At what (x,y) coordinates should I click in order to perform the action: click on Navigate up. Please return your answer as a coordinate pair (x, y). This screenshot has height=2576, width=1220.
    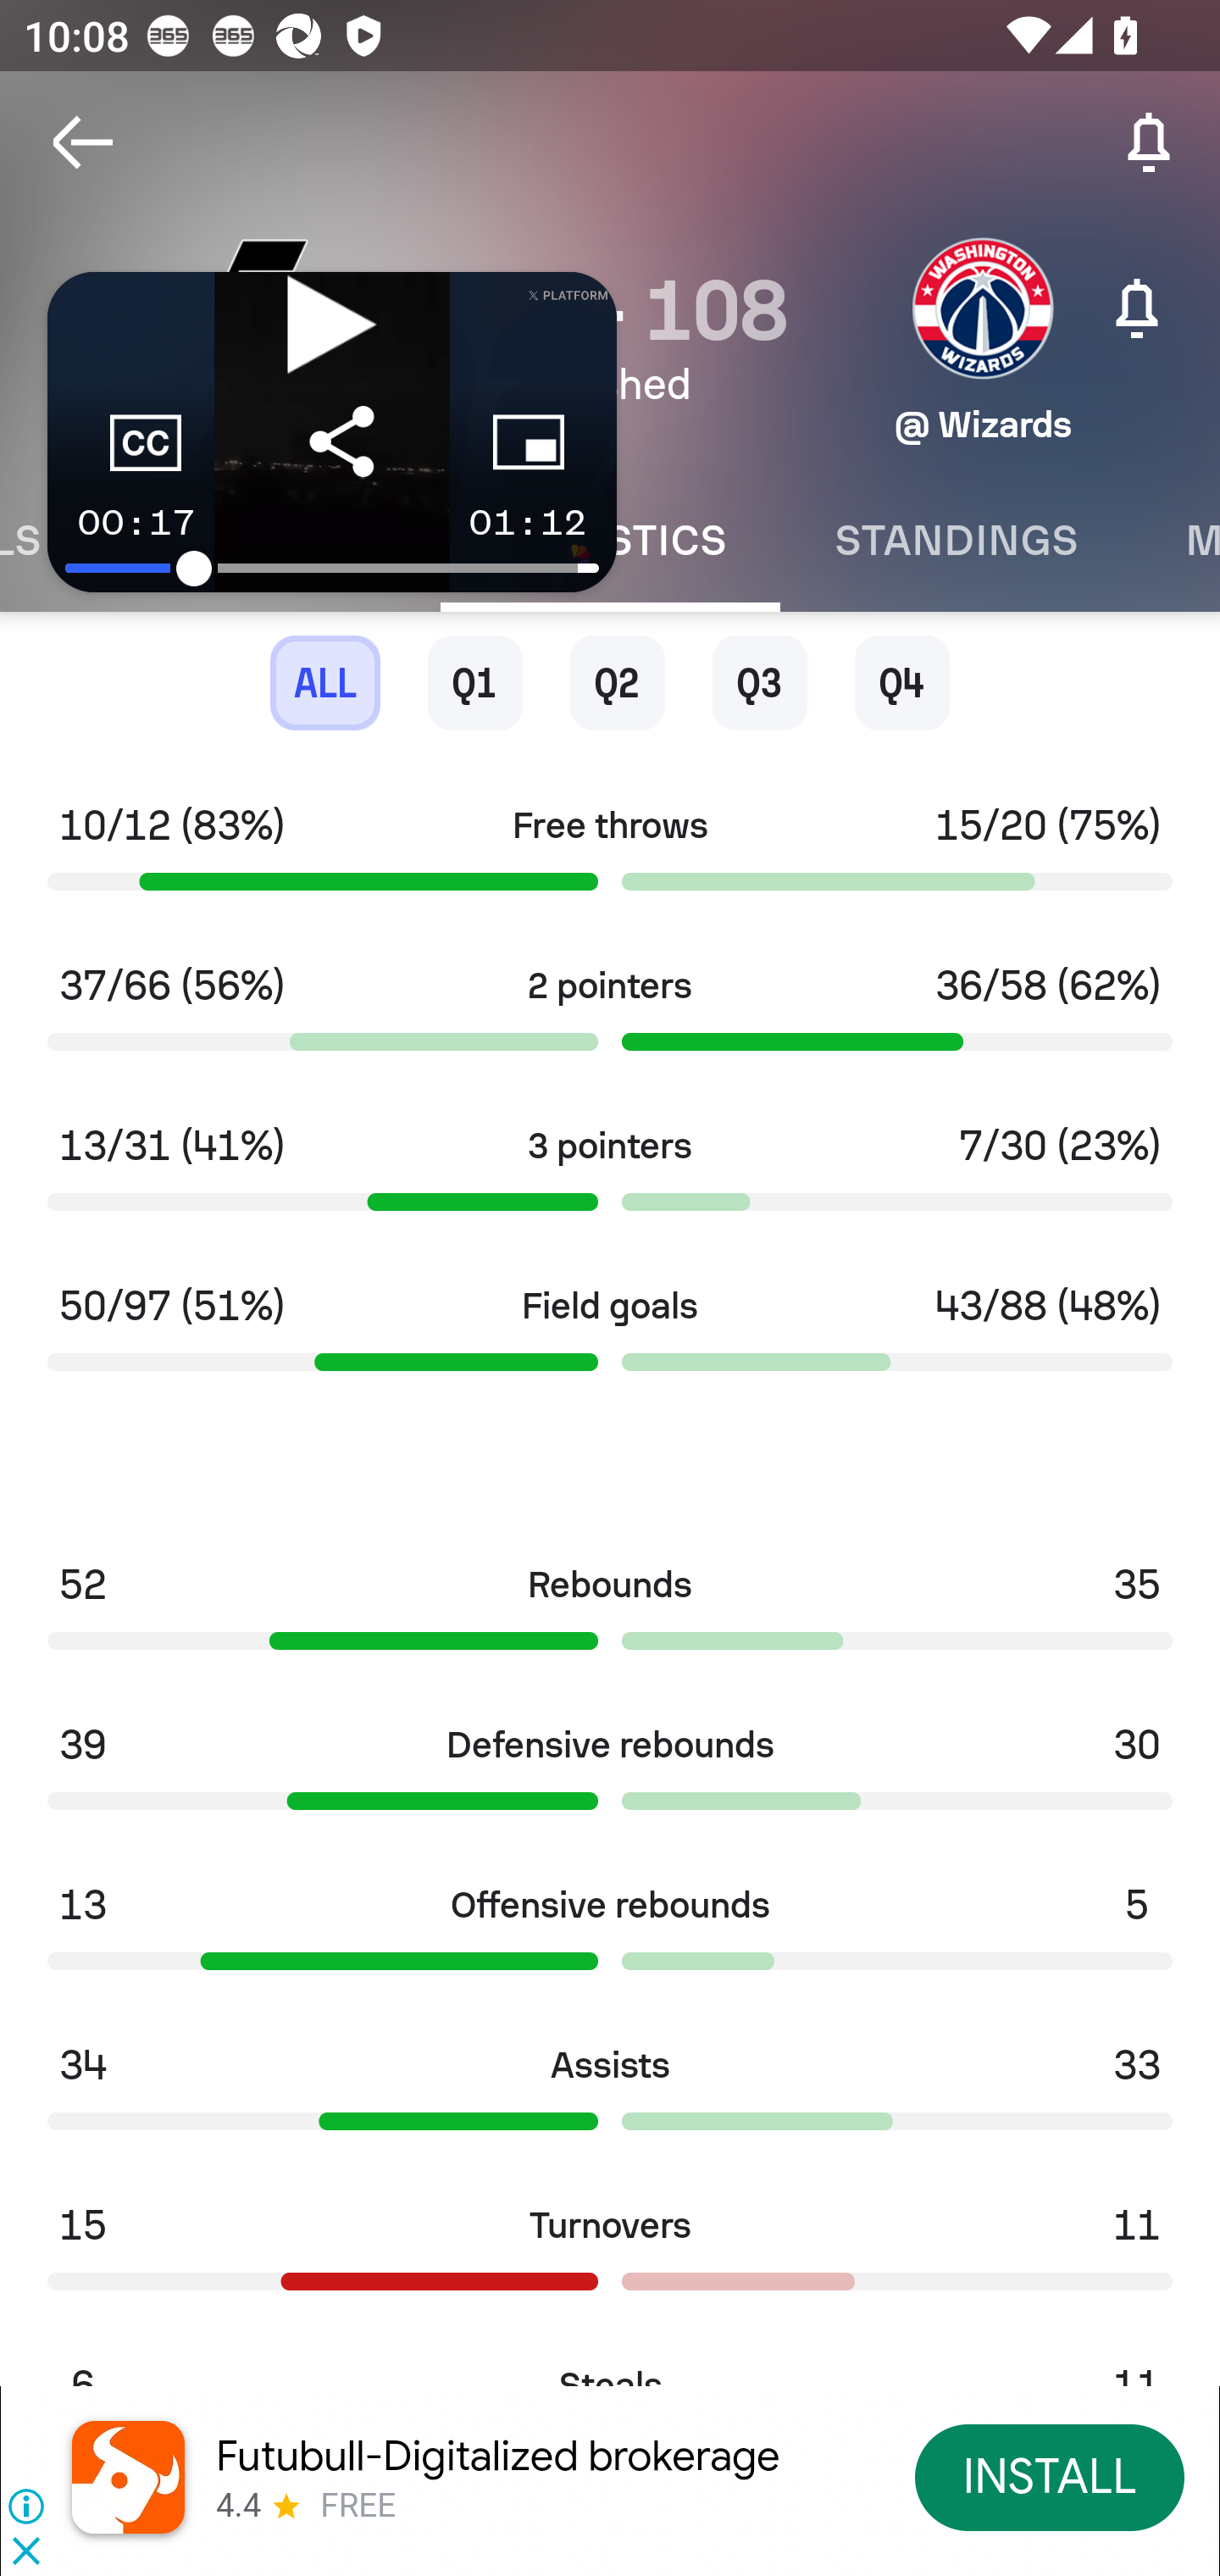
    Looking at the image, I should click on (83, 142).